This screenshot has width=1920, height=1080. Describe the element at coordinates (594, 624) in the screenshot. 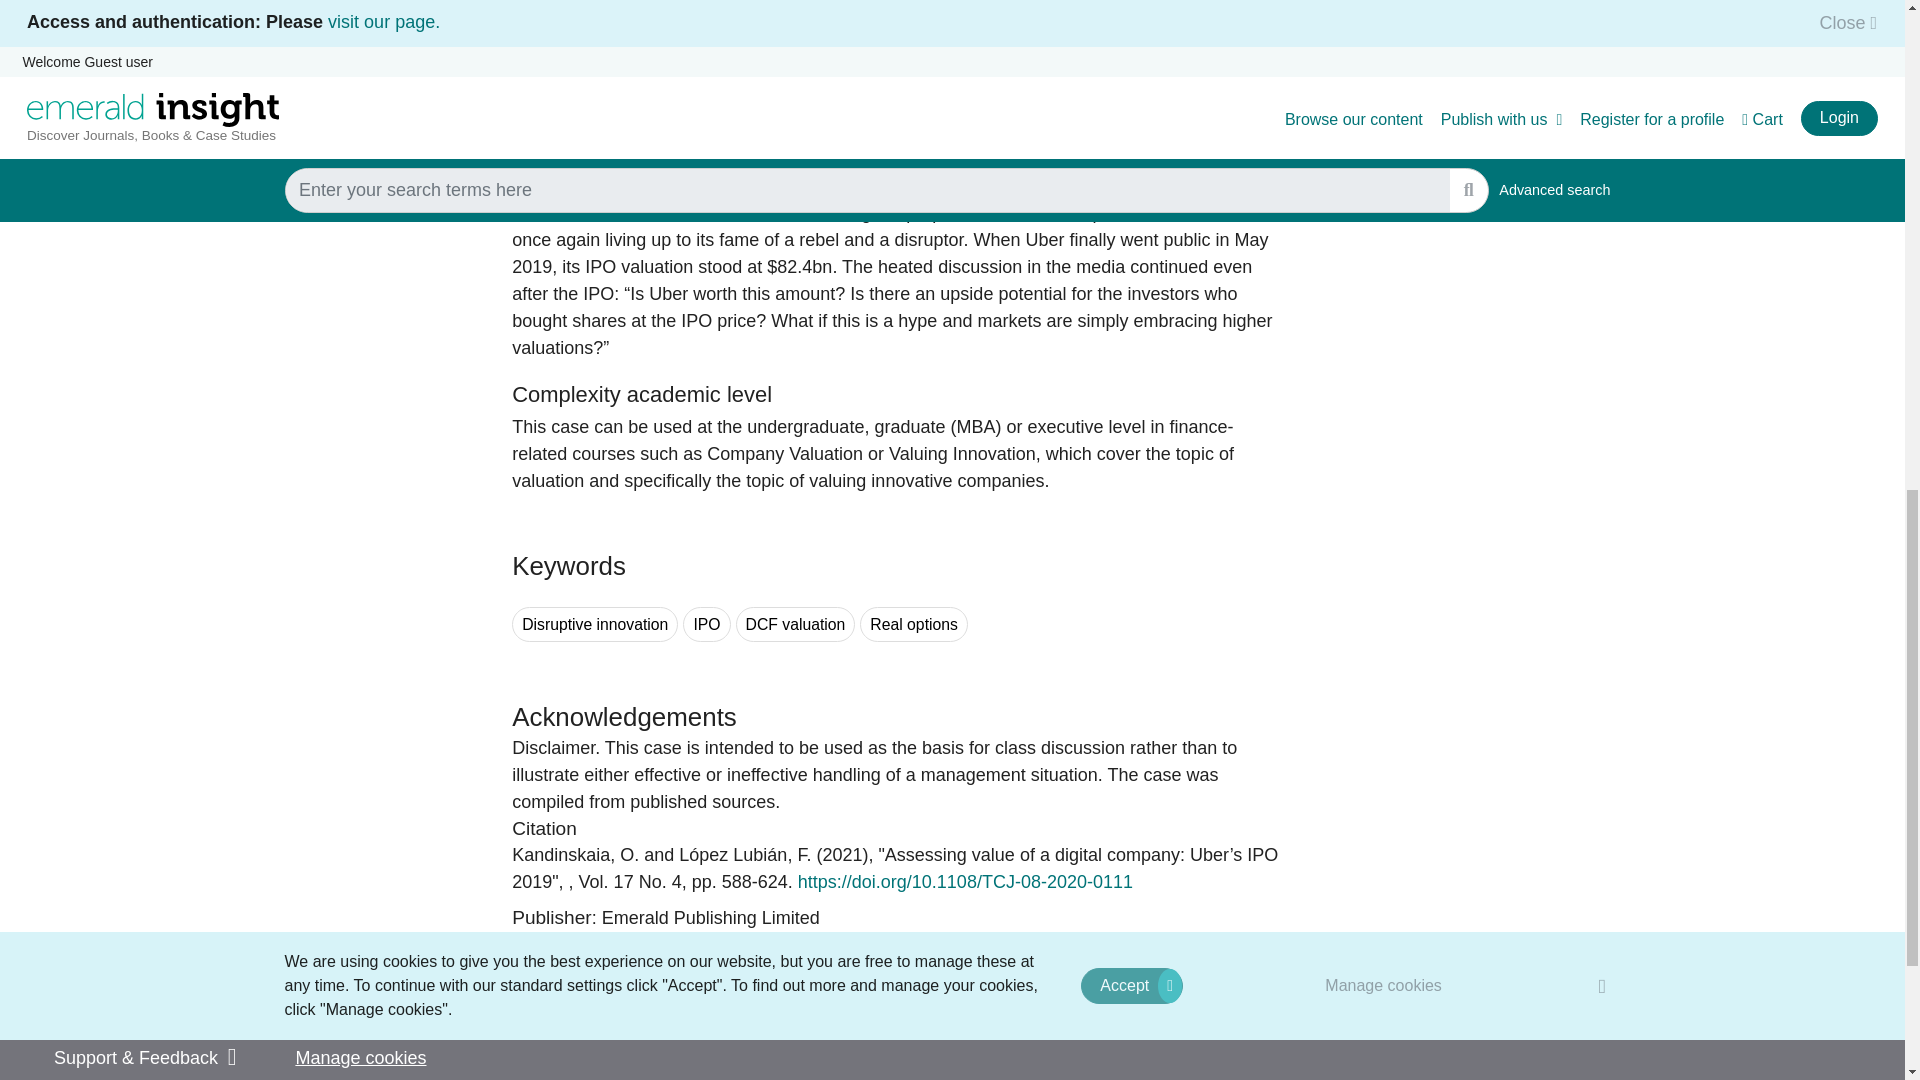

I see `Search for keyword Disruptive innovation` at that location.